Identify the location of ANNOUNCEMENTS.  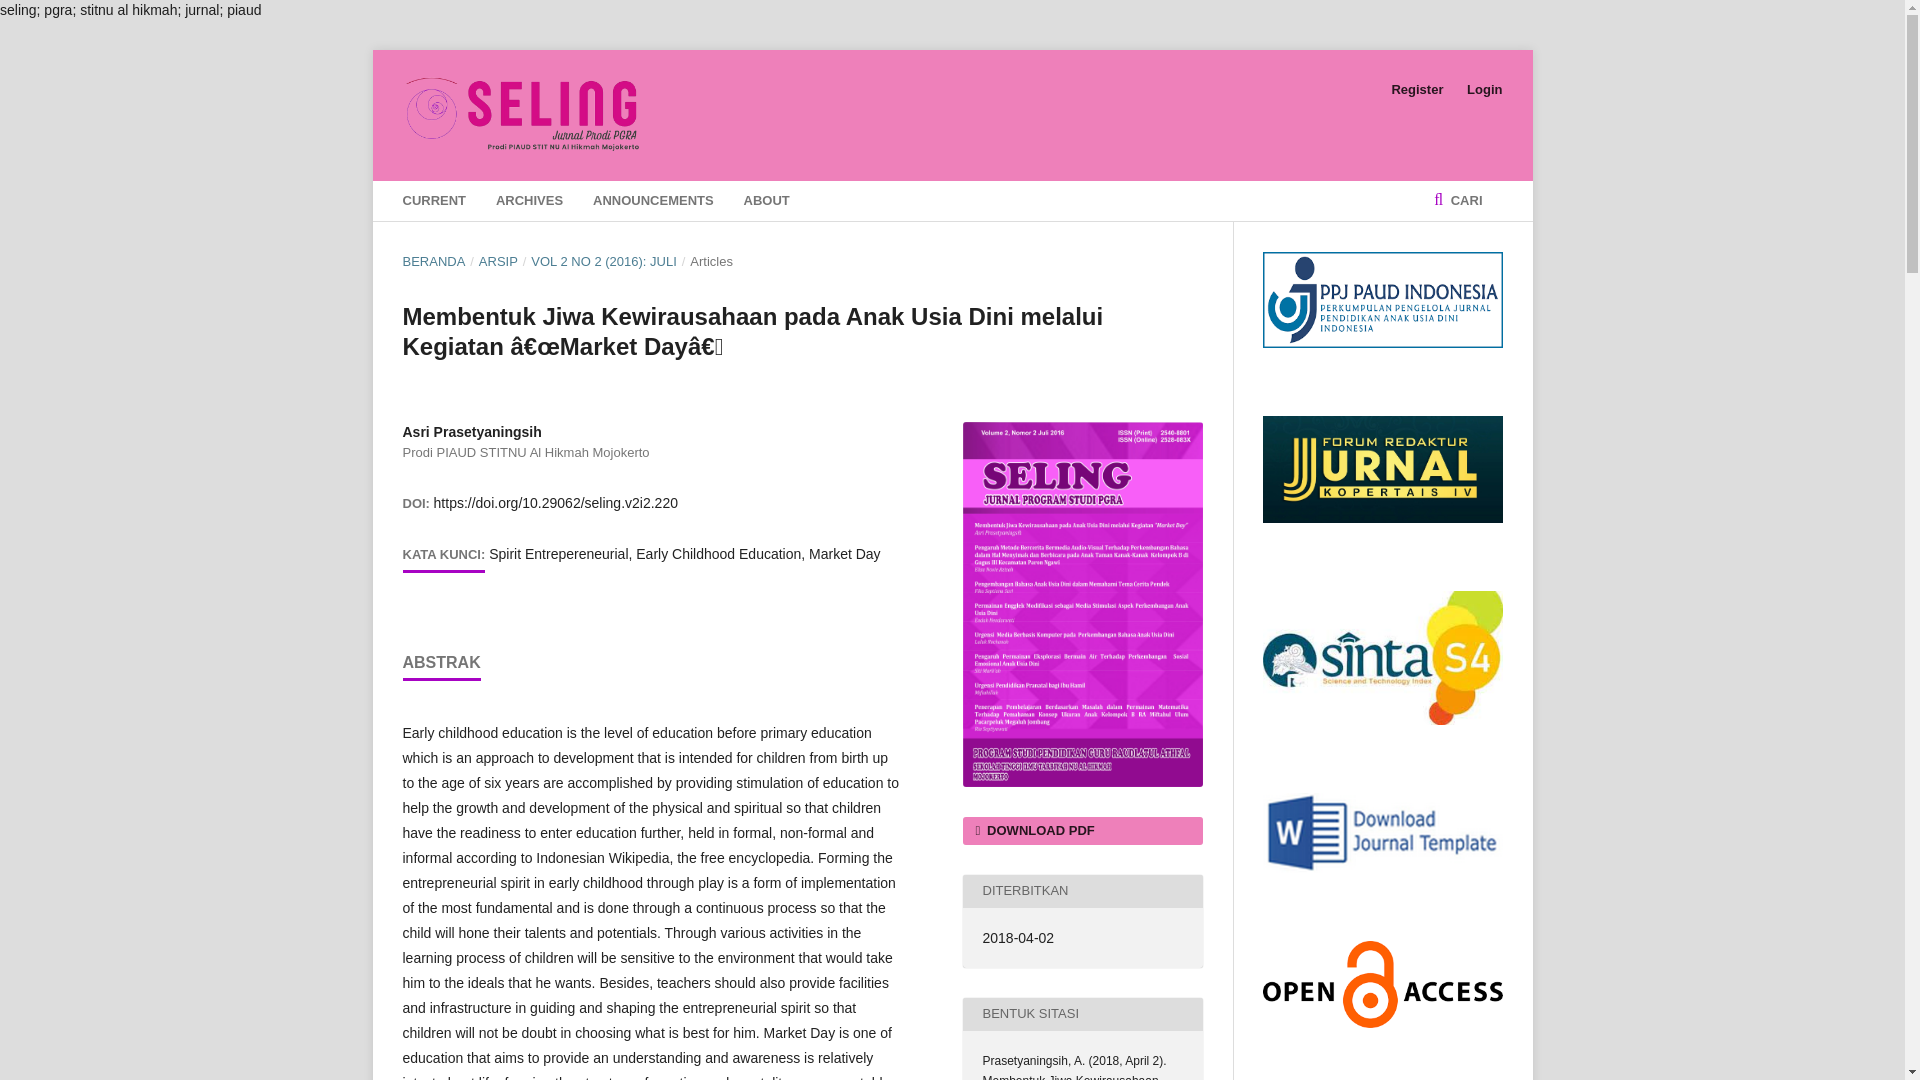
(654, 201).